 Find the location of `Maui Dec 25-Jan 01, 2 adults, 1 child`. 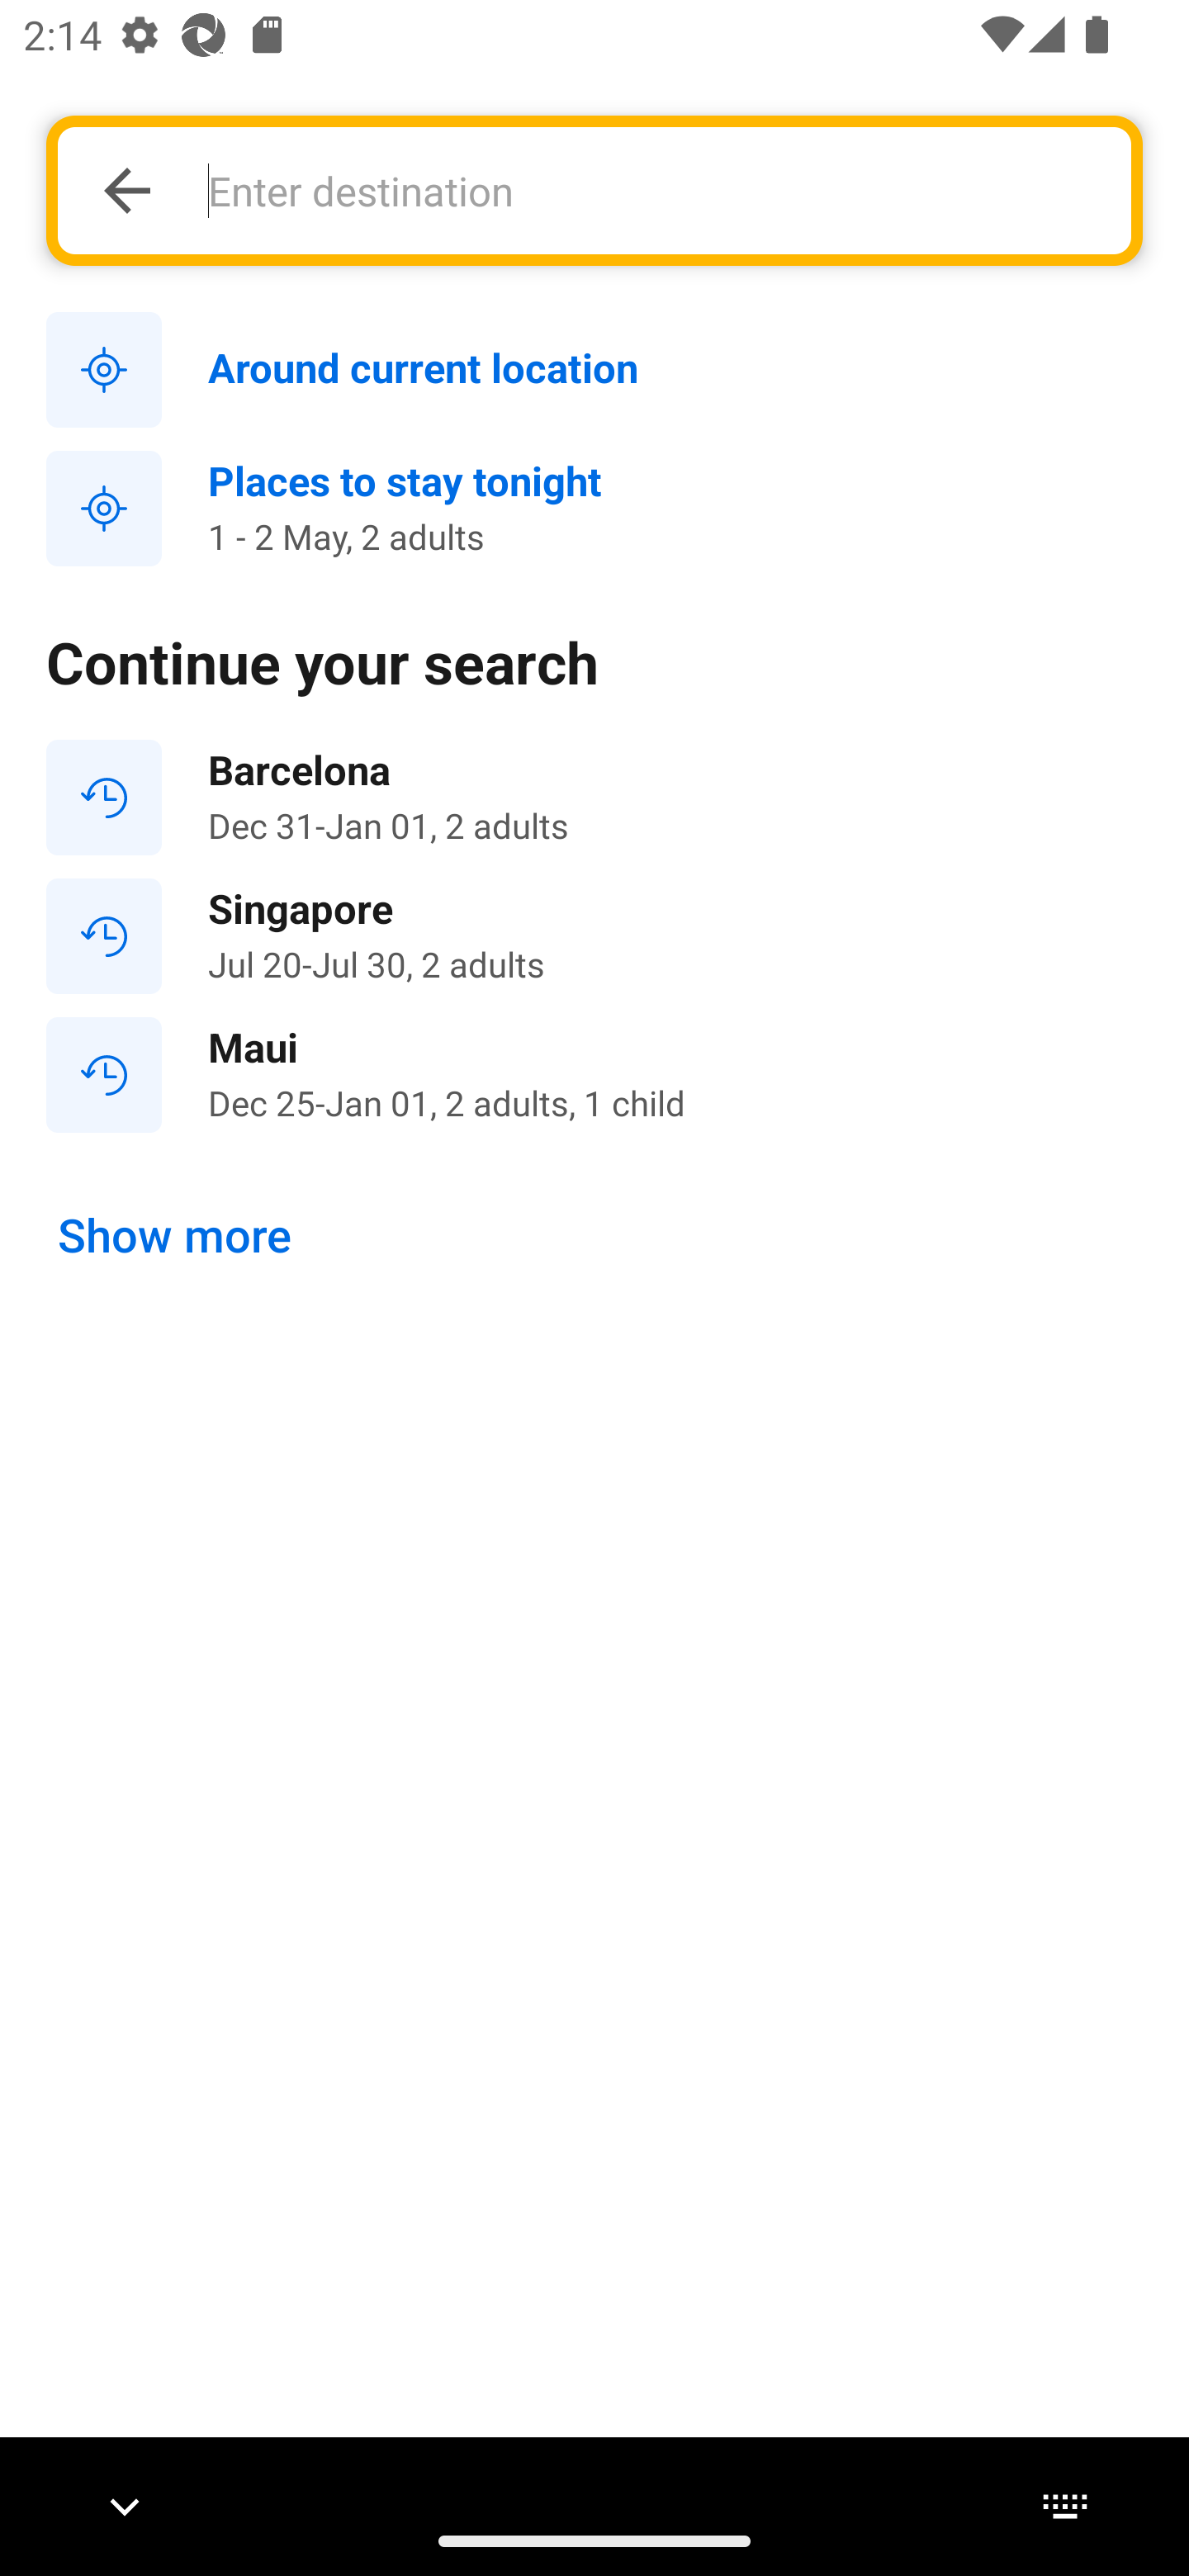

Maui Dec 25-Jan 01, 2 adults, 1 child is located at coordinates (594, 1073).